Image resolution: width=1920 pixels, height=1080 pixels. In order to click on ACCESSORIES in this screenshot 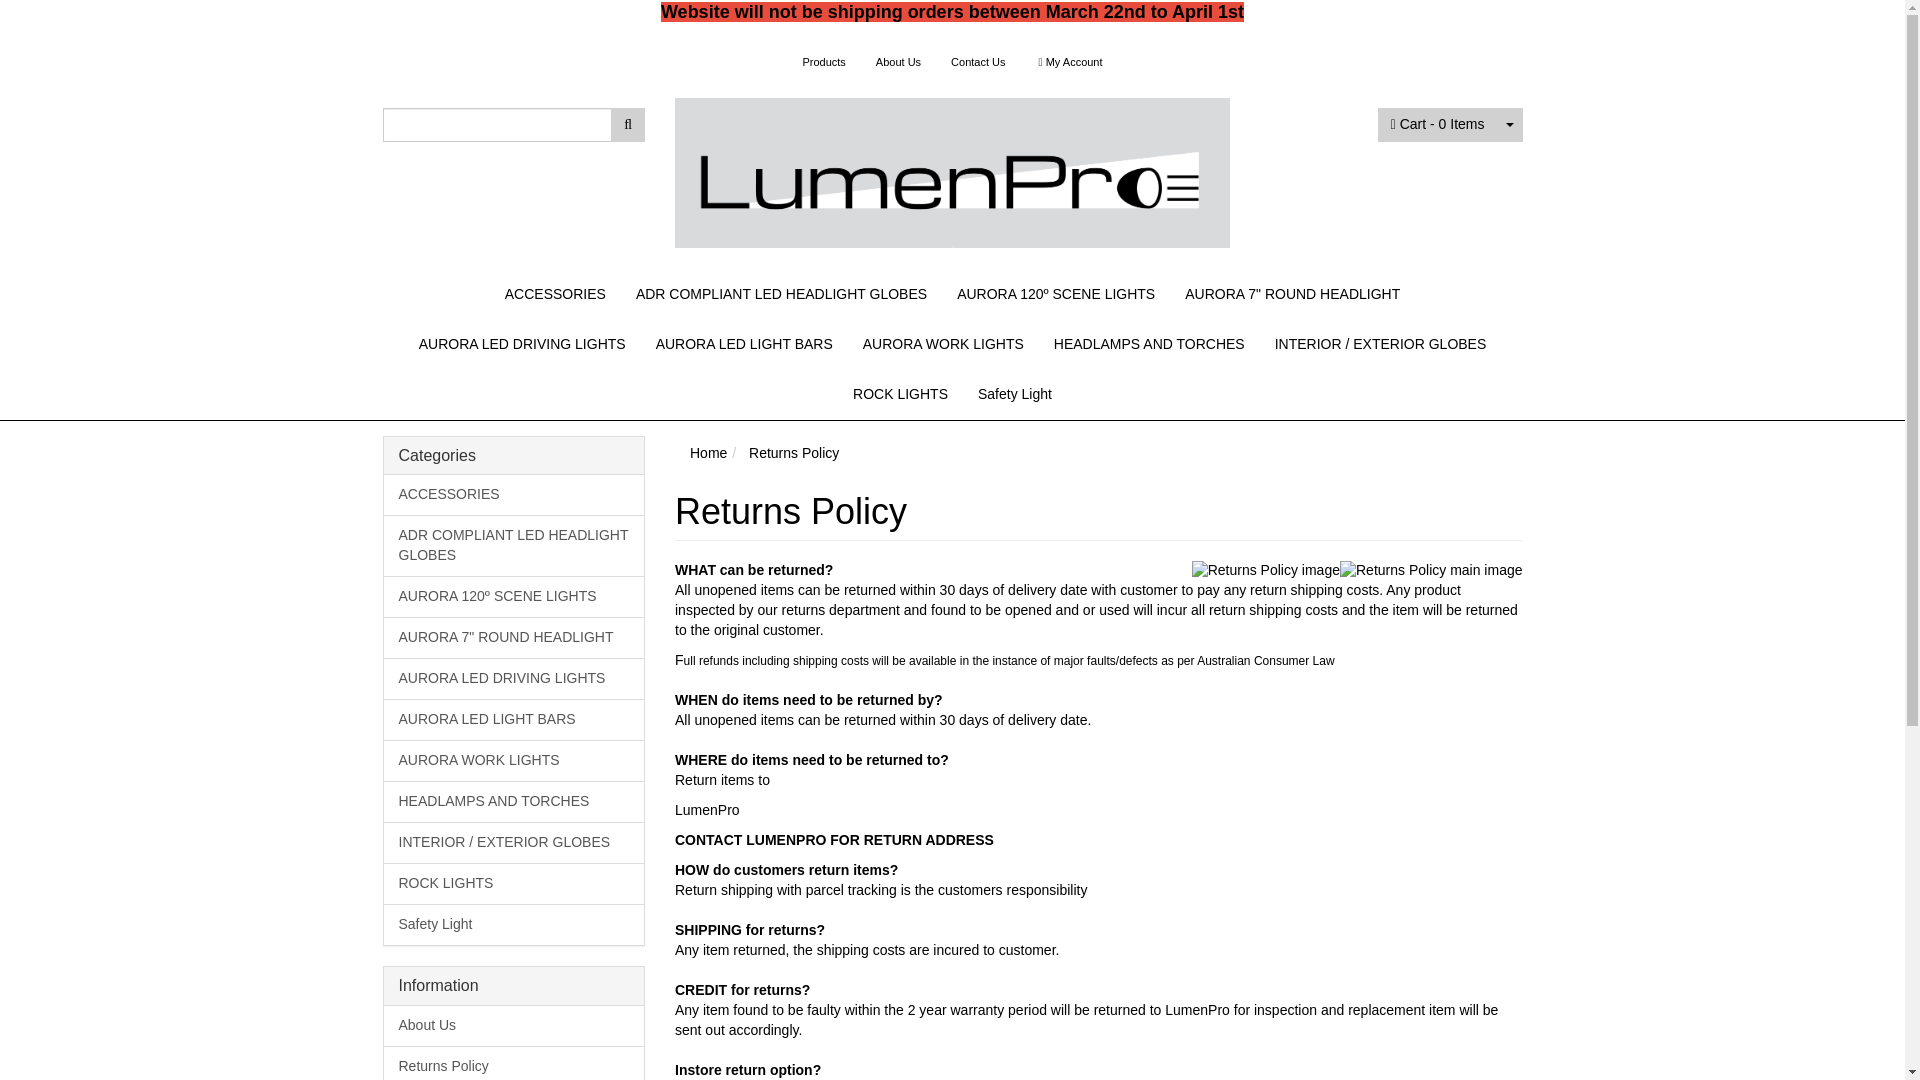, I will do `click(554, 293)`.